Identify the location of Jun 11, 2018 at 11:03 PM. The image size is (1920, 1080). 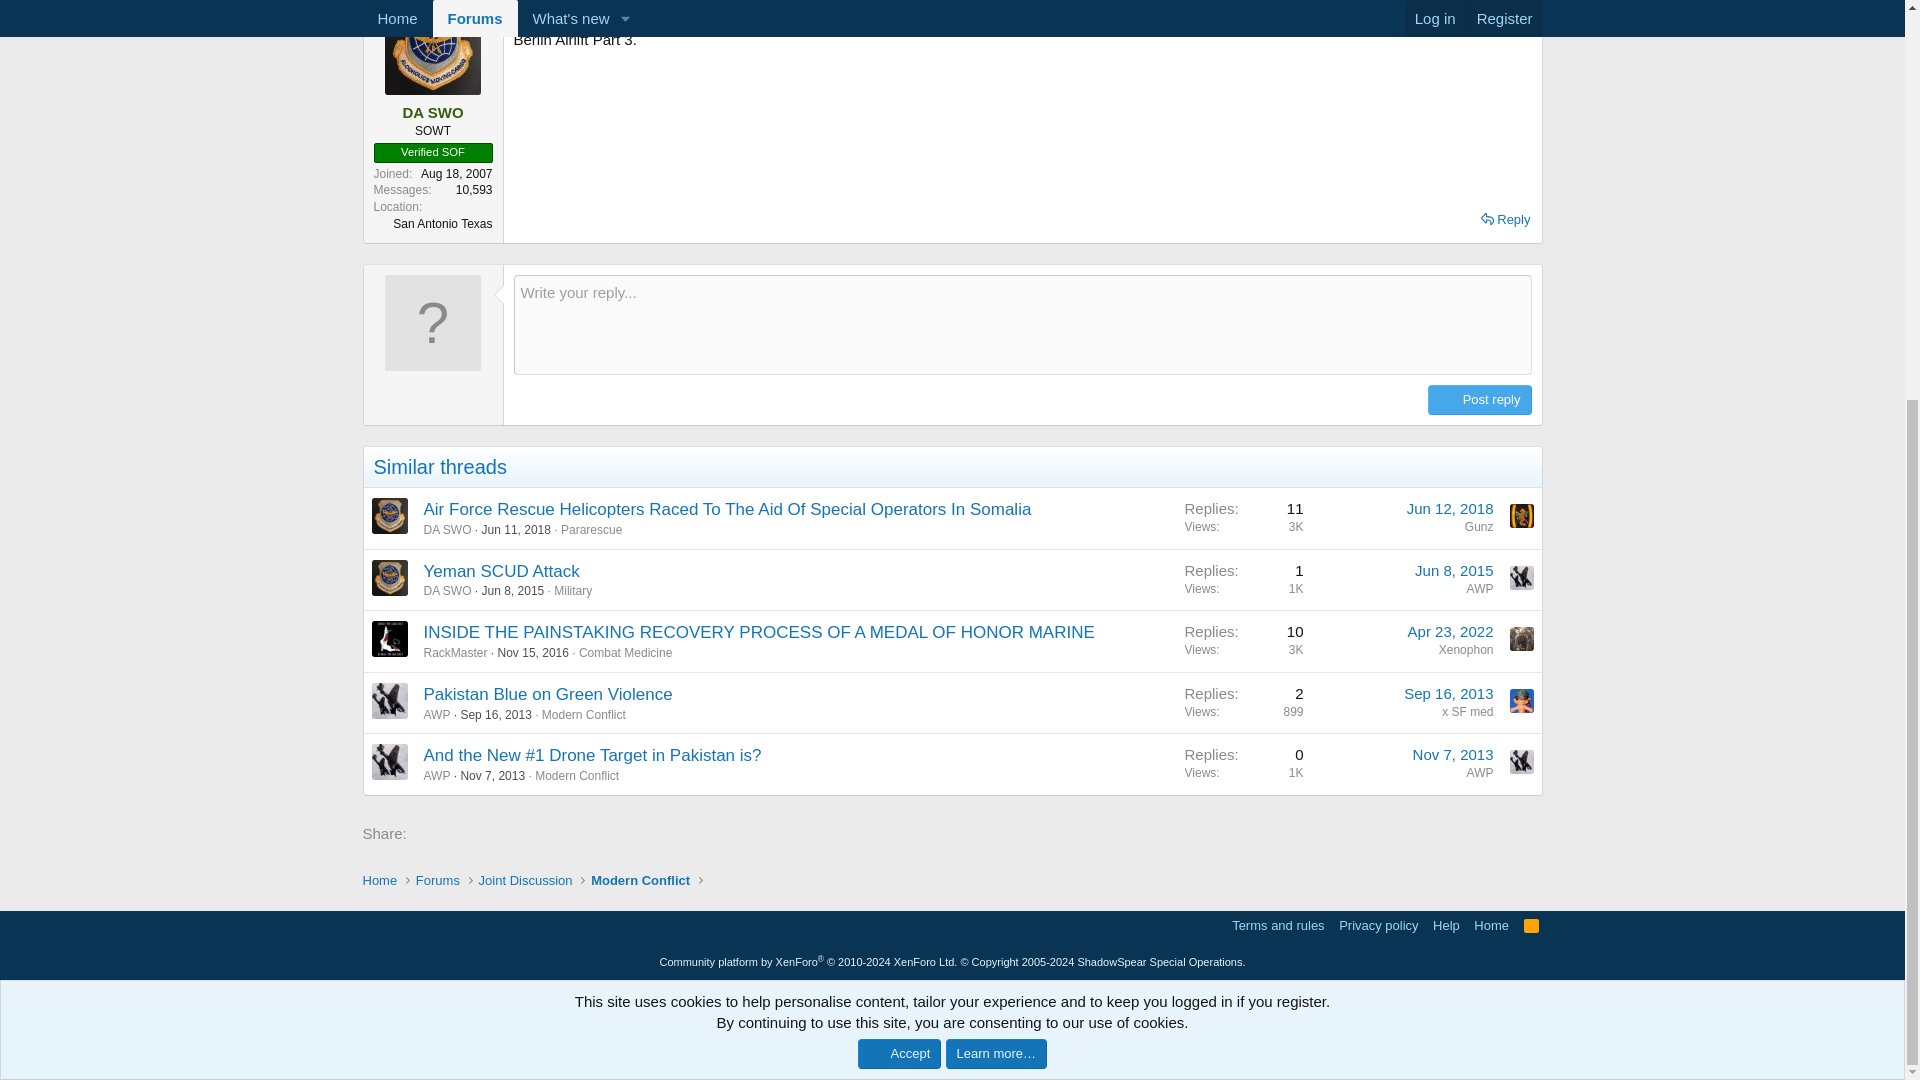
(516, 529).